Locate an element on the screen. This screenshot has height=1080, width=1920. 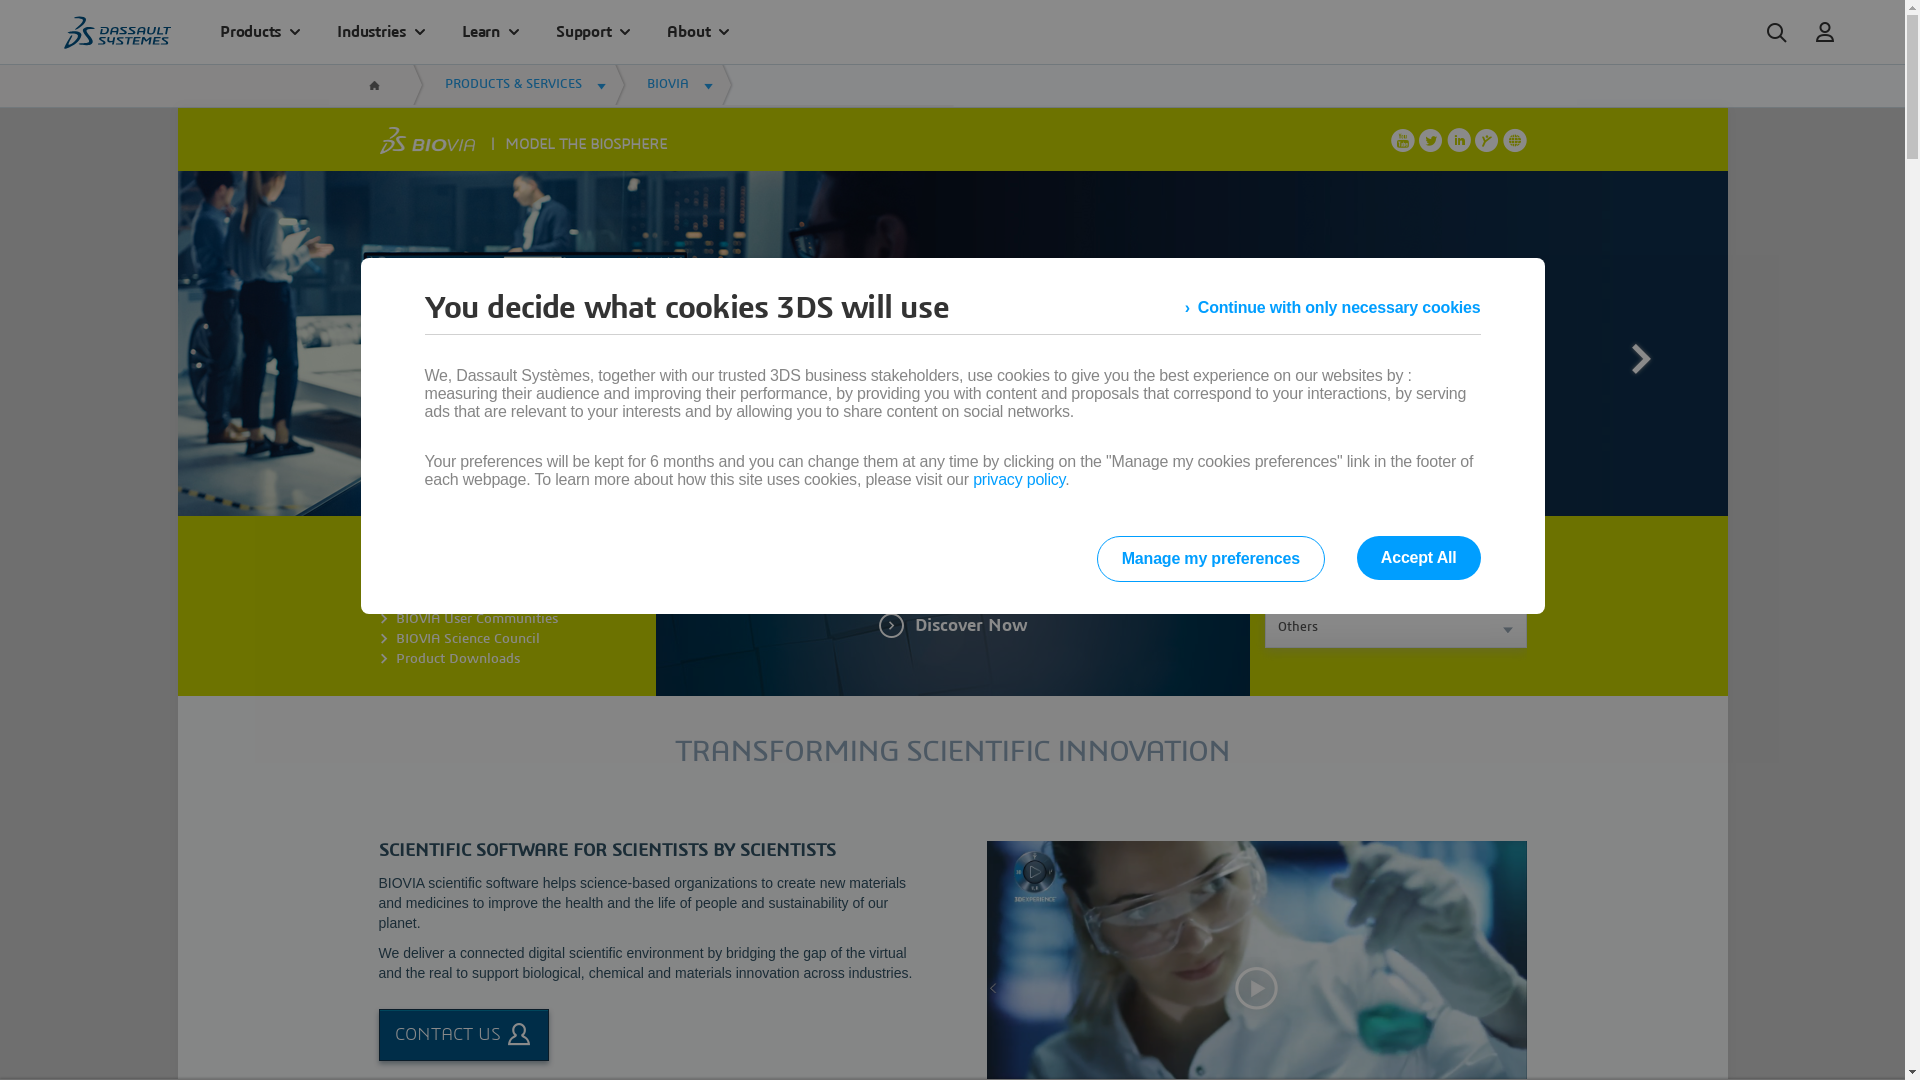
privacy policy is located at coordinates (1018, 480).